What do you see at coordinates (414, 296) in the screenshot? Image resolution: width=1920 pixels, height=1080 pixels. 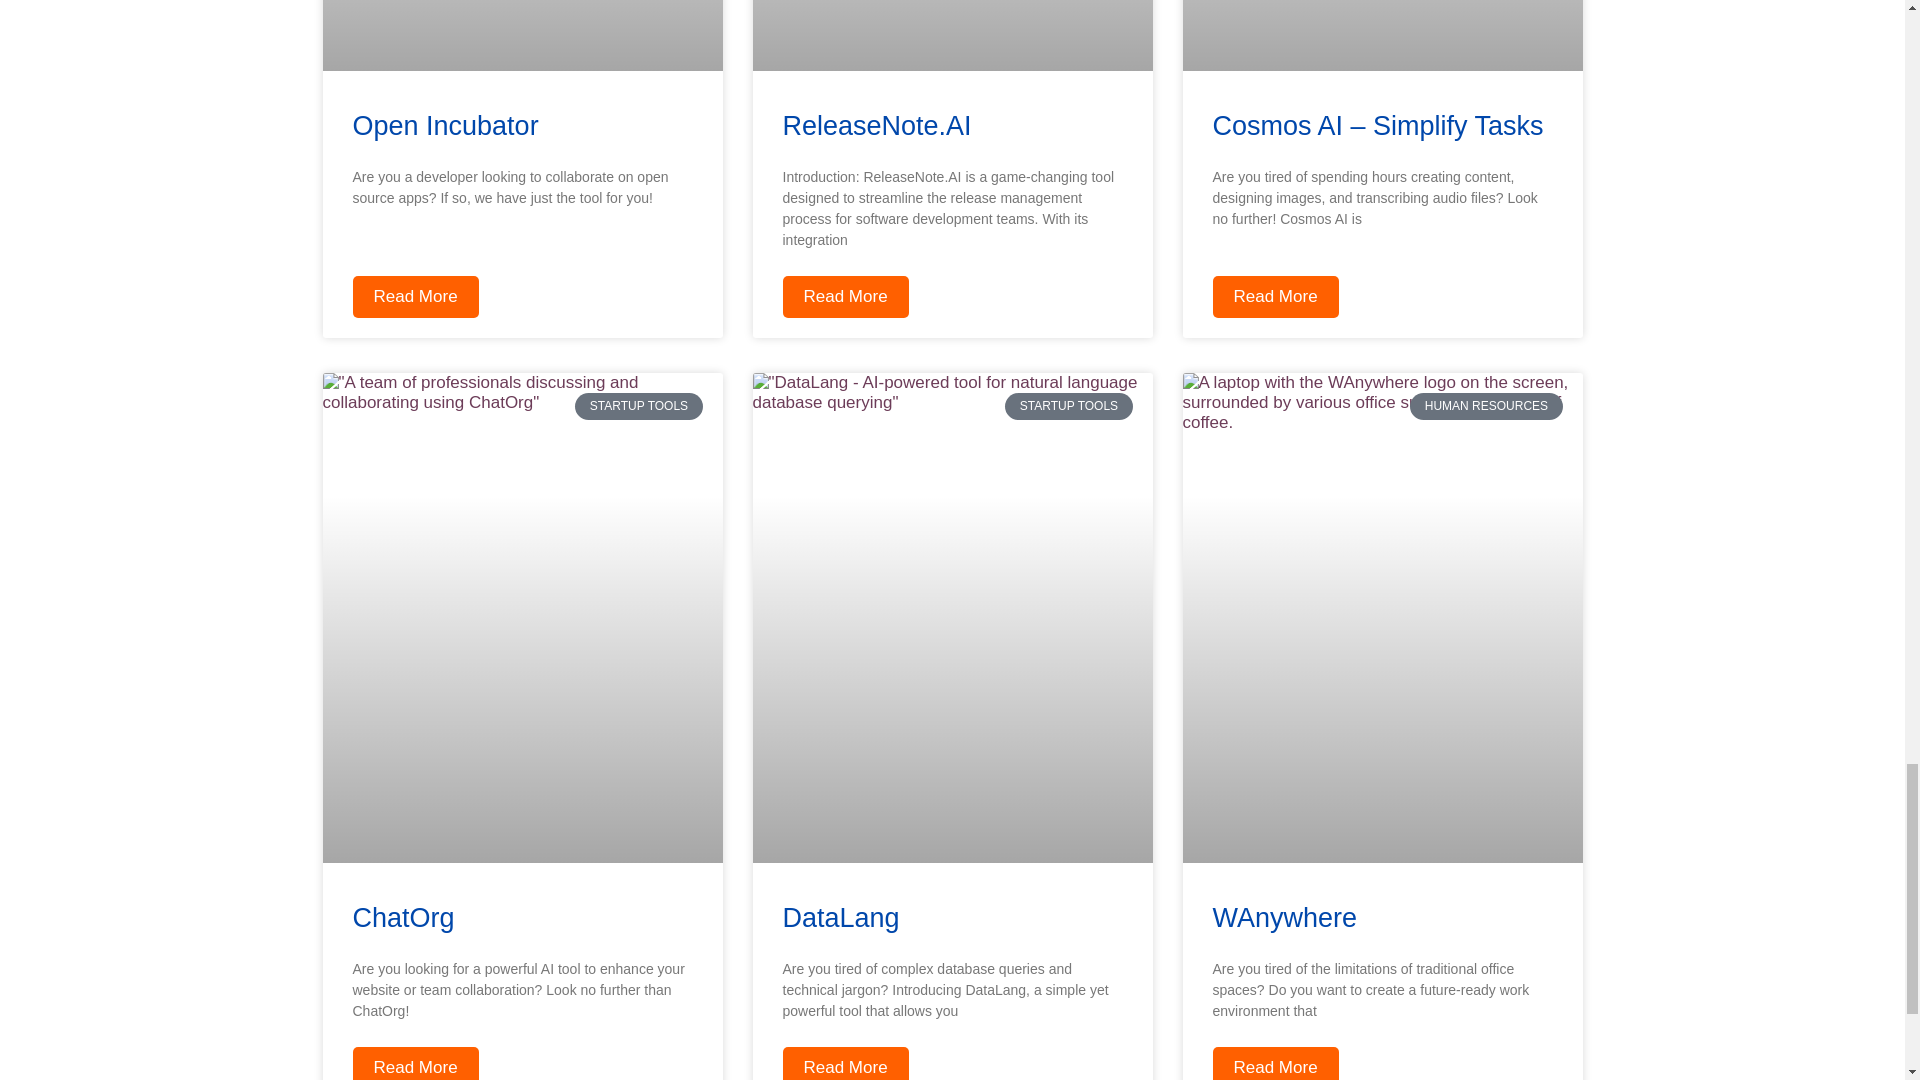 I see `Read More` at bounding box center [414, 296].